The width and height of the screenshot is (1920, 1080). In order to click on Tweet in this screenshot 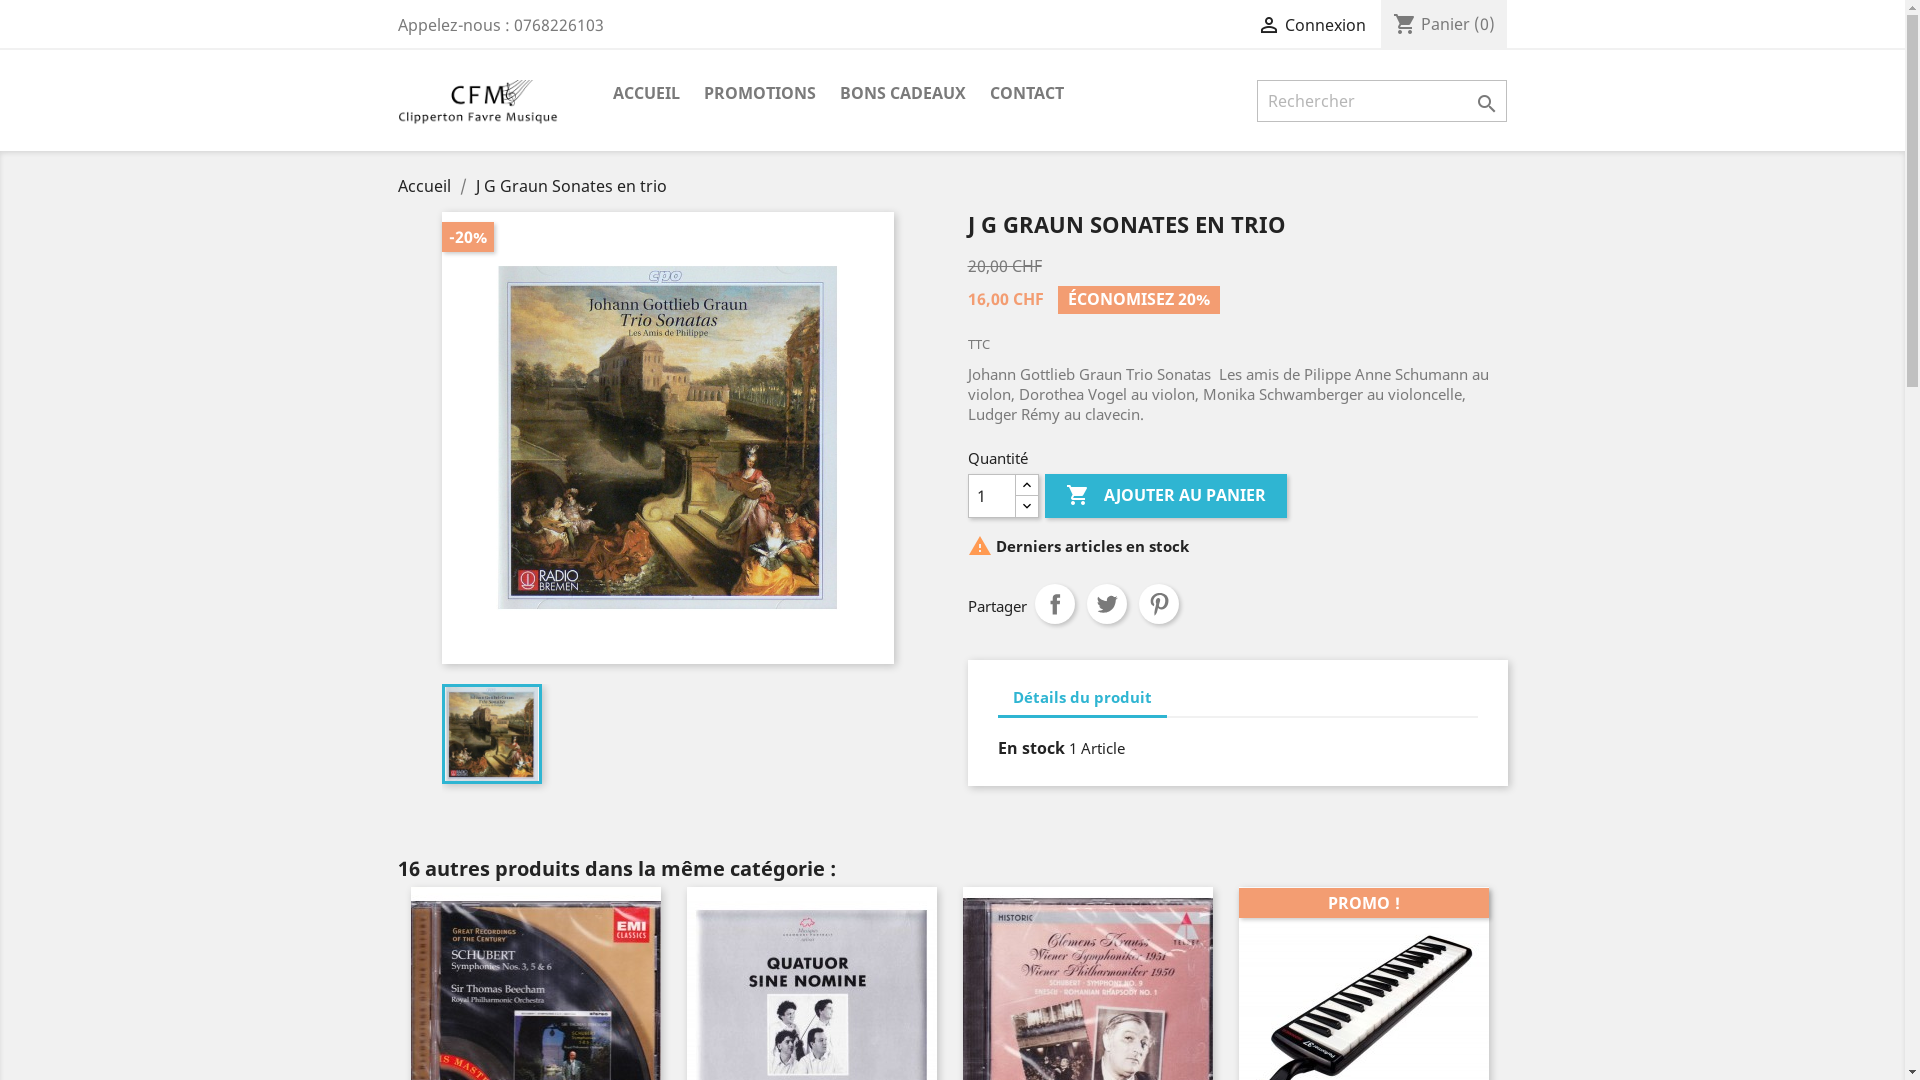, I will do `click(1106, 604)`.